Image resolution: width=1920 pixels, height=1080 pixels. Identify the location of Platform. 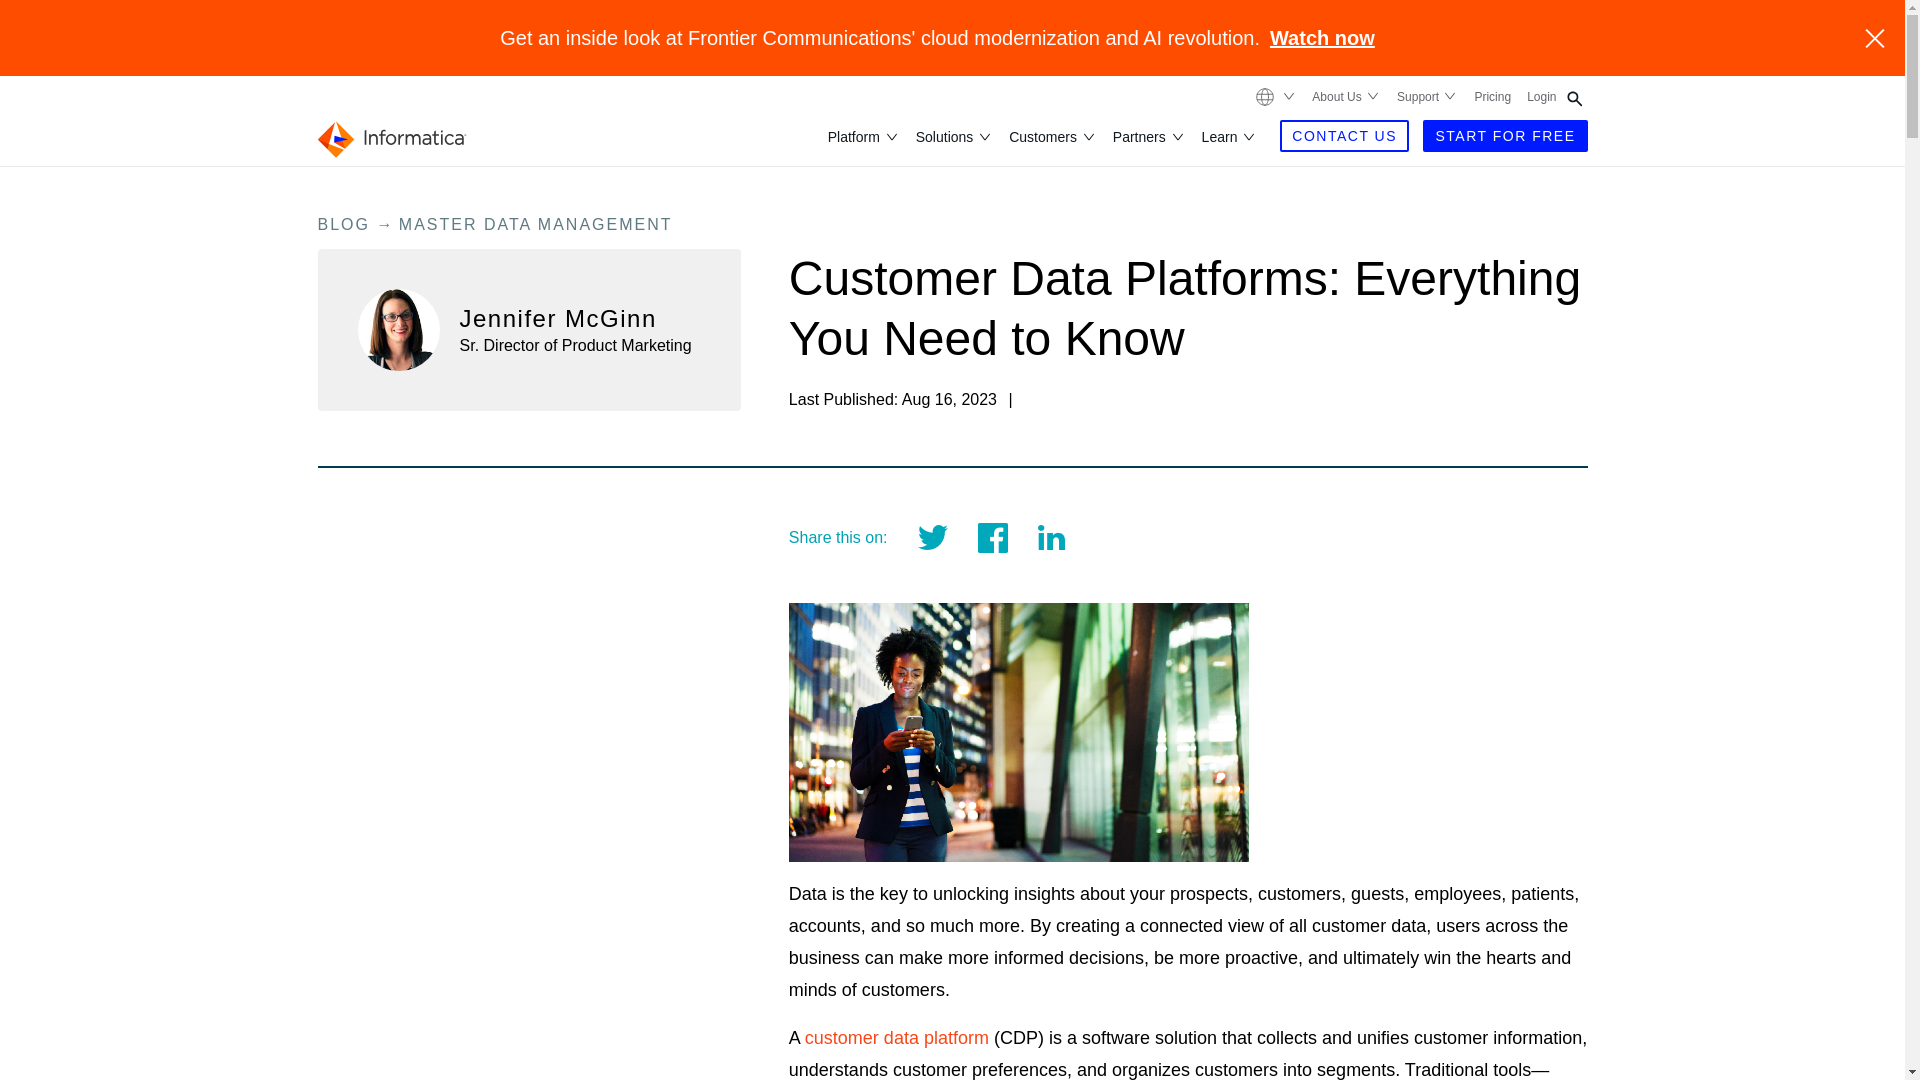
(855, 136).